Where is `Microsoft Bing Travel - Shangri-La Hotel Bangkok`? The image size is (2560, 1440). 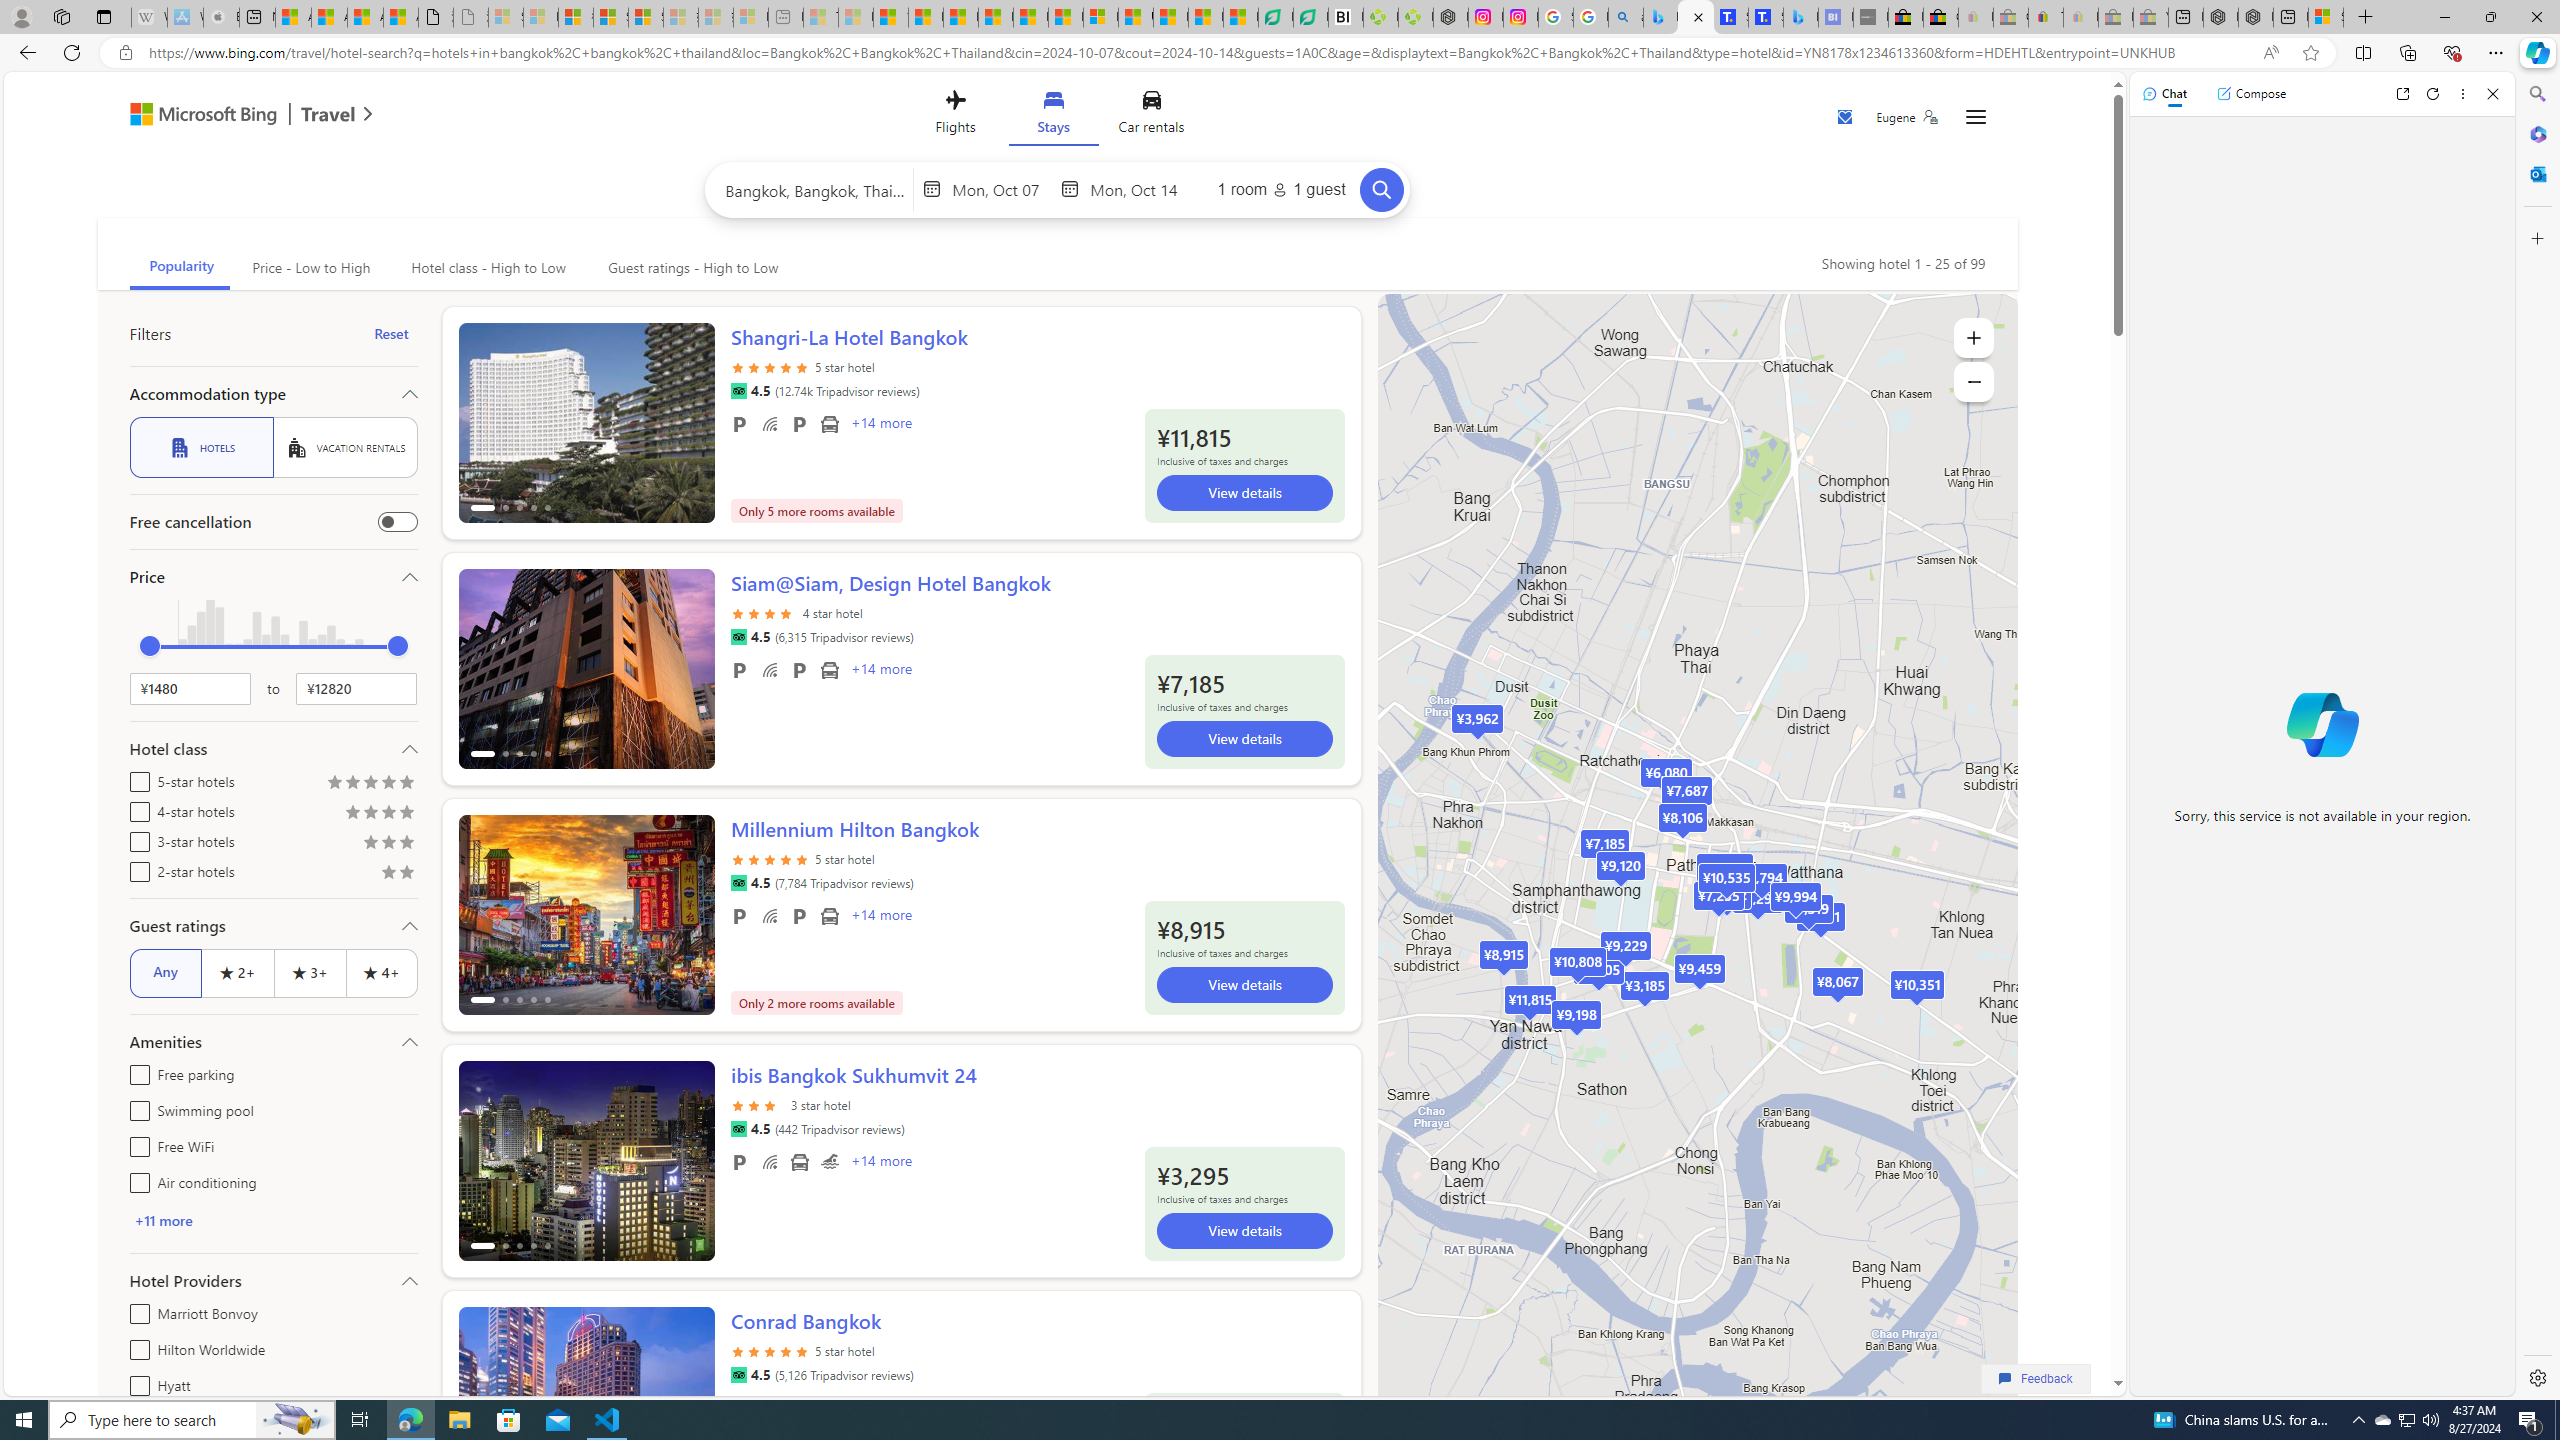
Microsoft Bing Travel - Shangri-La Hotel Bangkok is located at coordinates (1800, 17).